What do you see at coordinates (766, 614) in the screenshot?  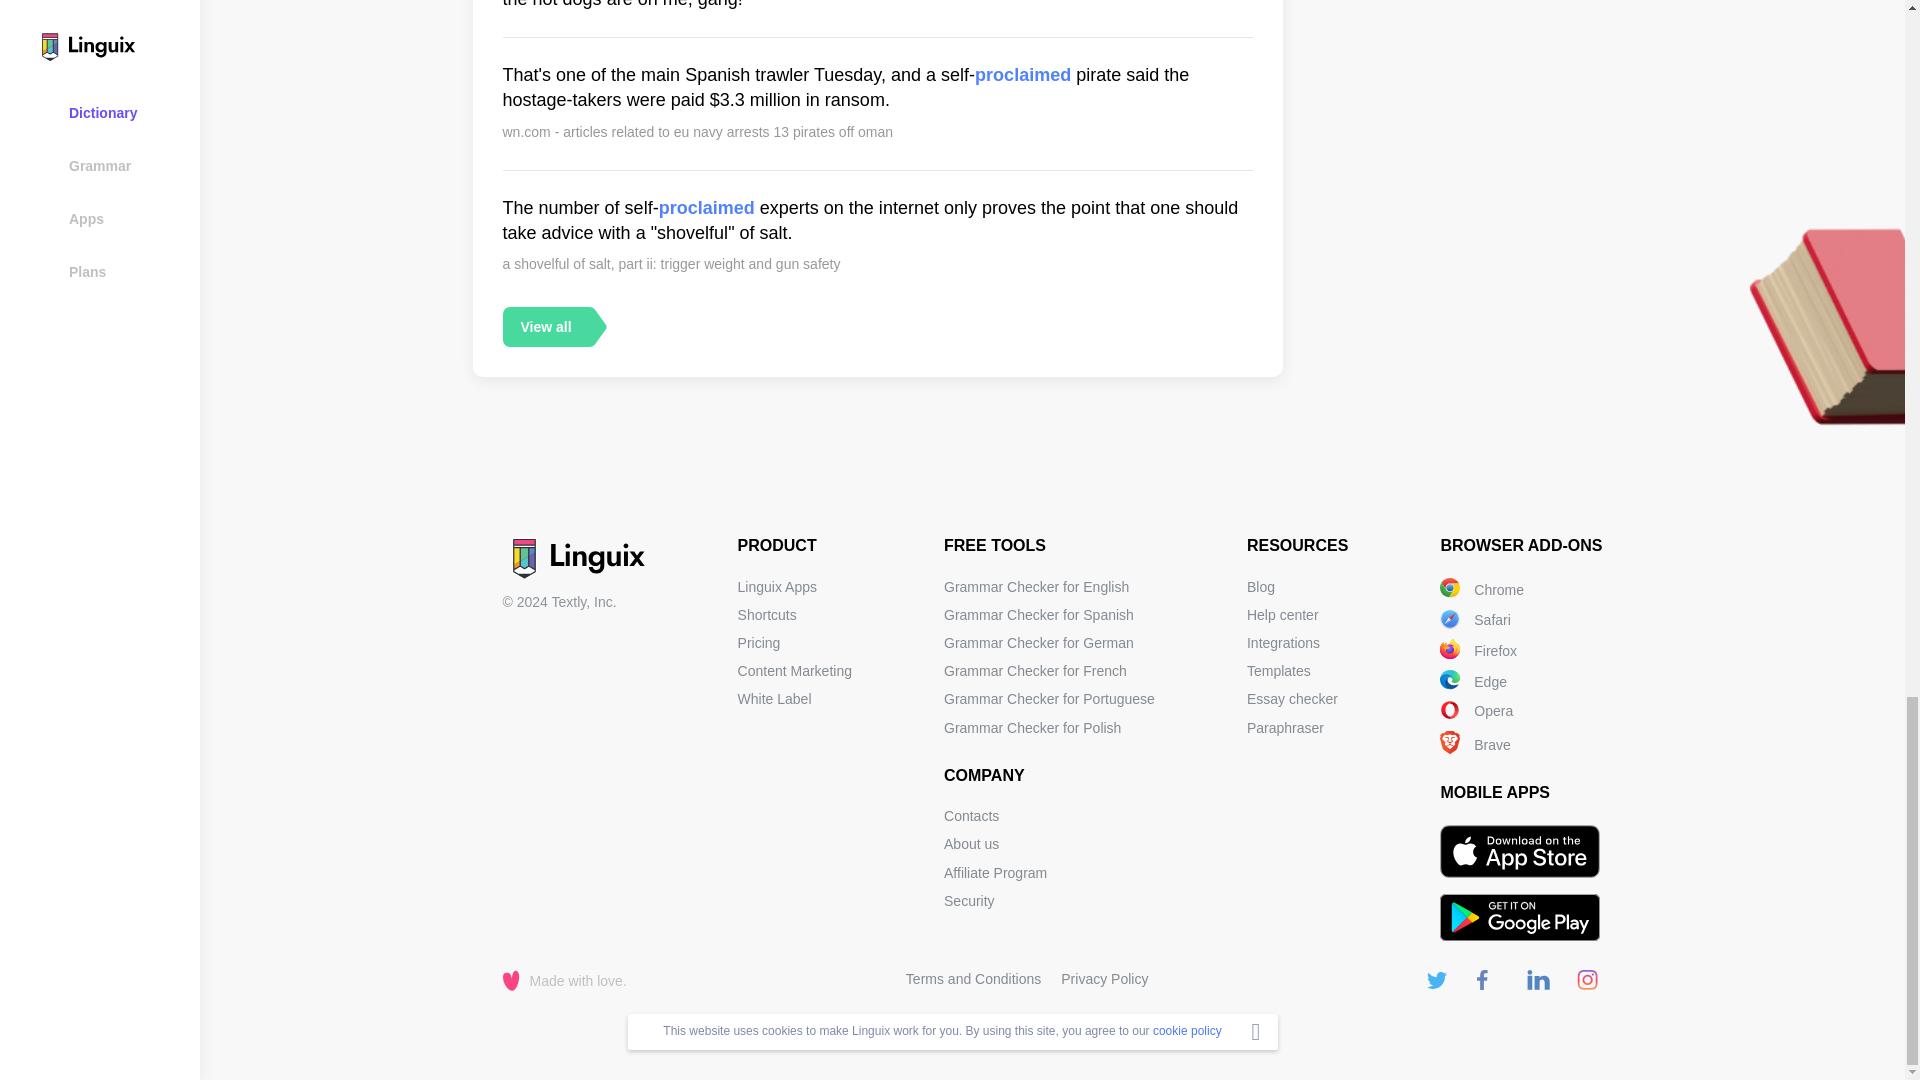 I see `Shortcuts` at bounding box center [766, 614].